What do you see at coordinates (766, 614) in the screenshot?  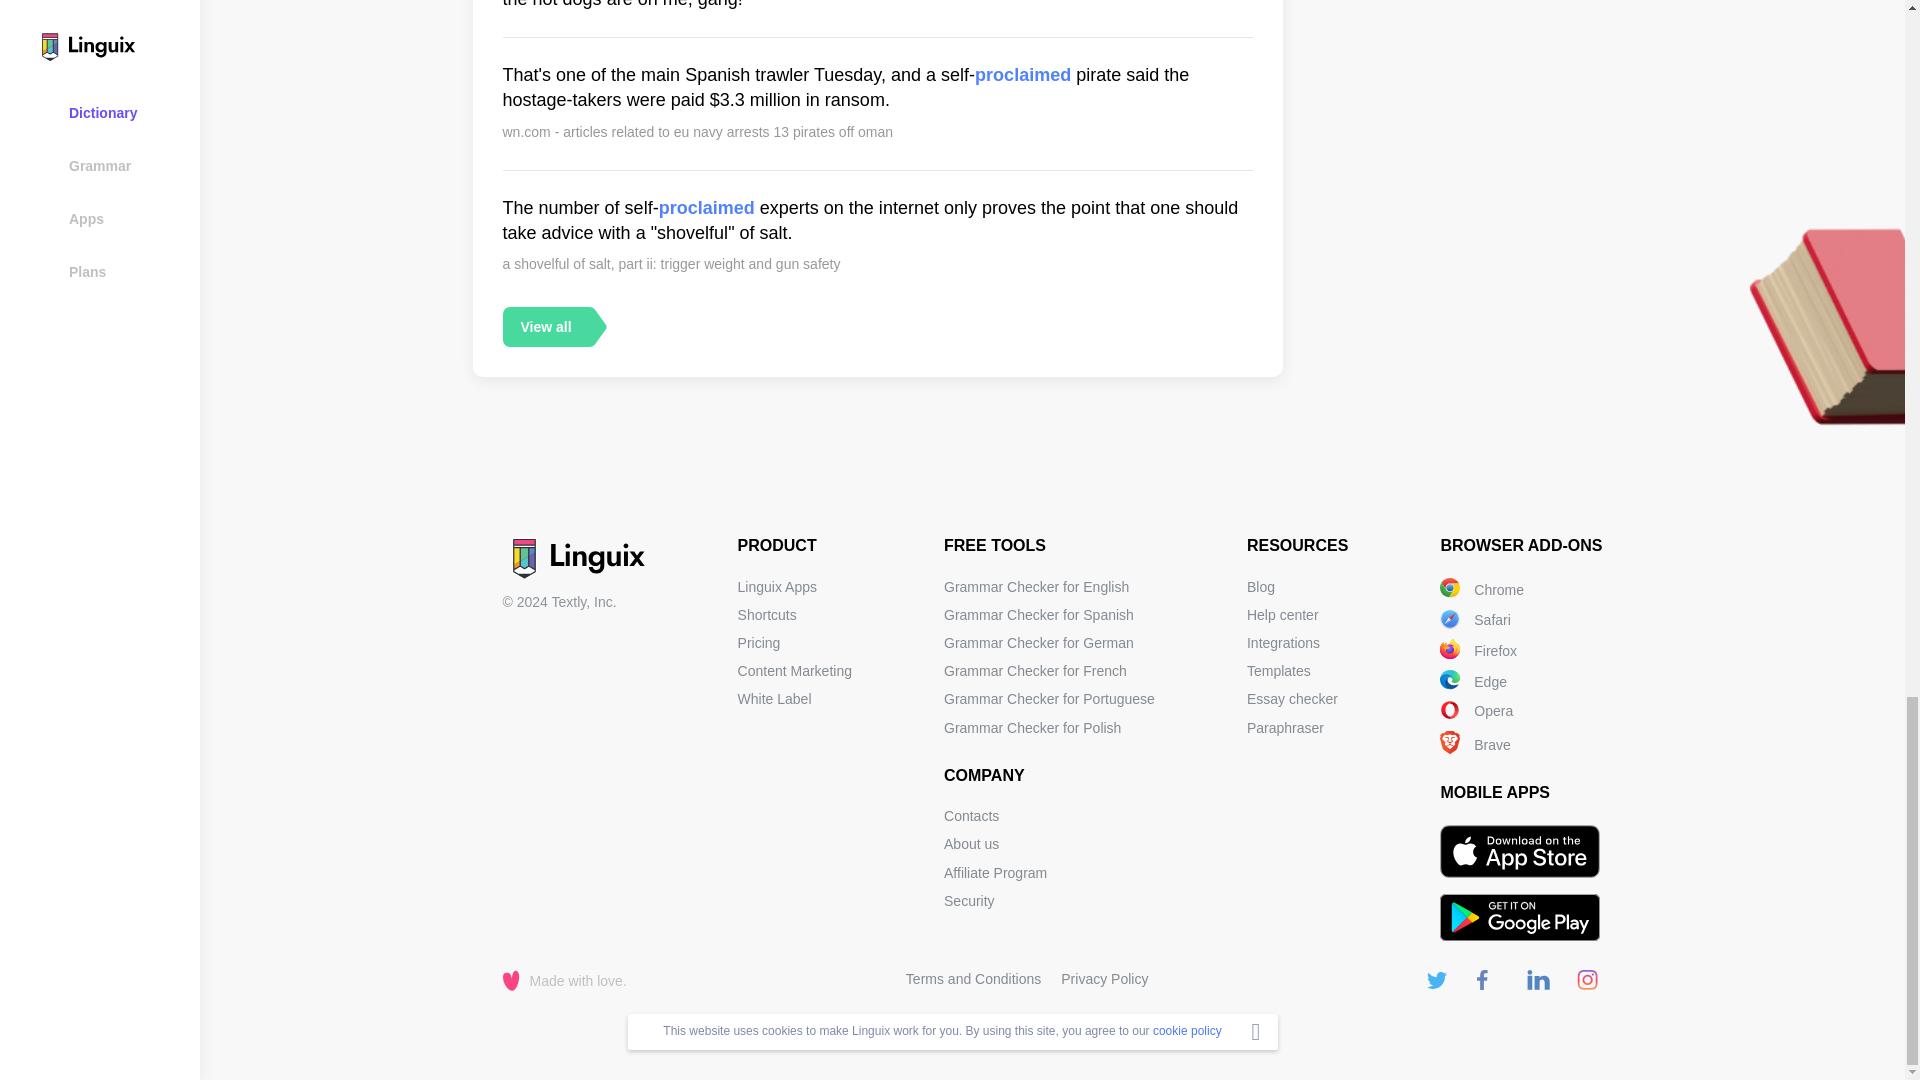 I see `Shortcuts` at bounding box center [766, 614].